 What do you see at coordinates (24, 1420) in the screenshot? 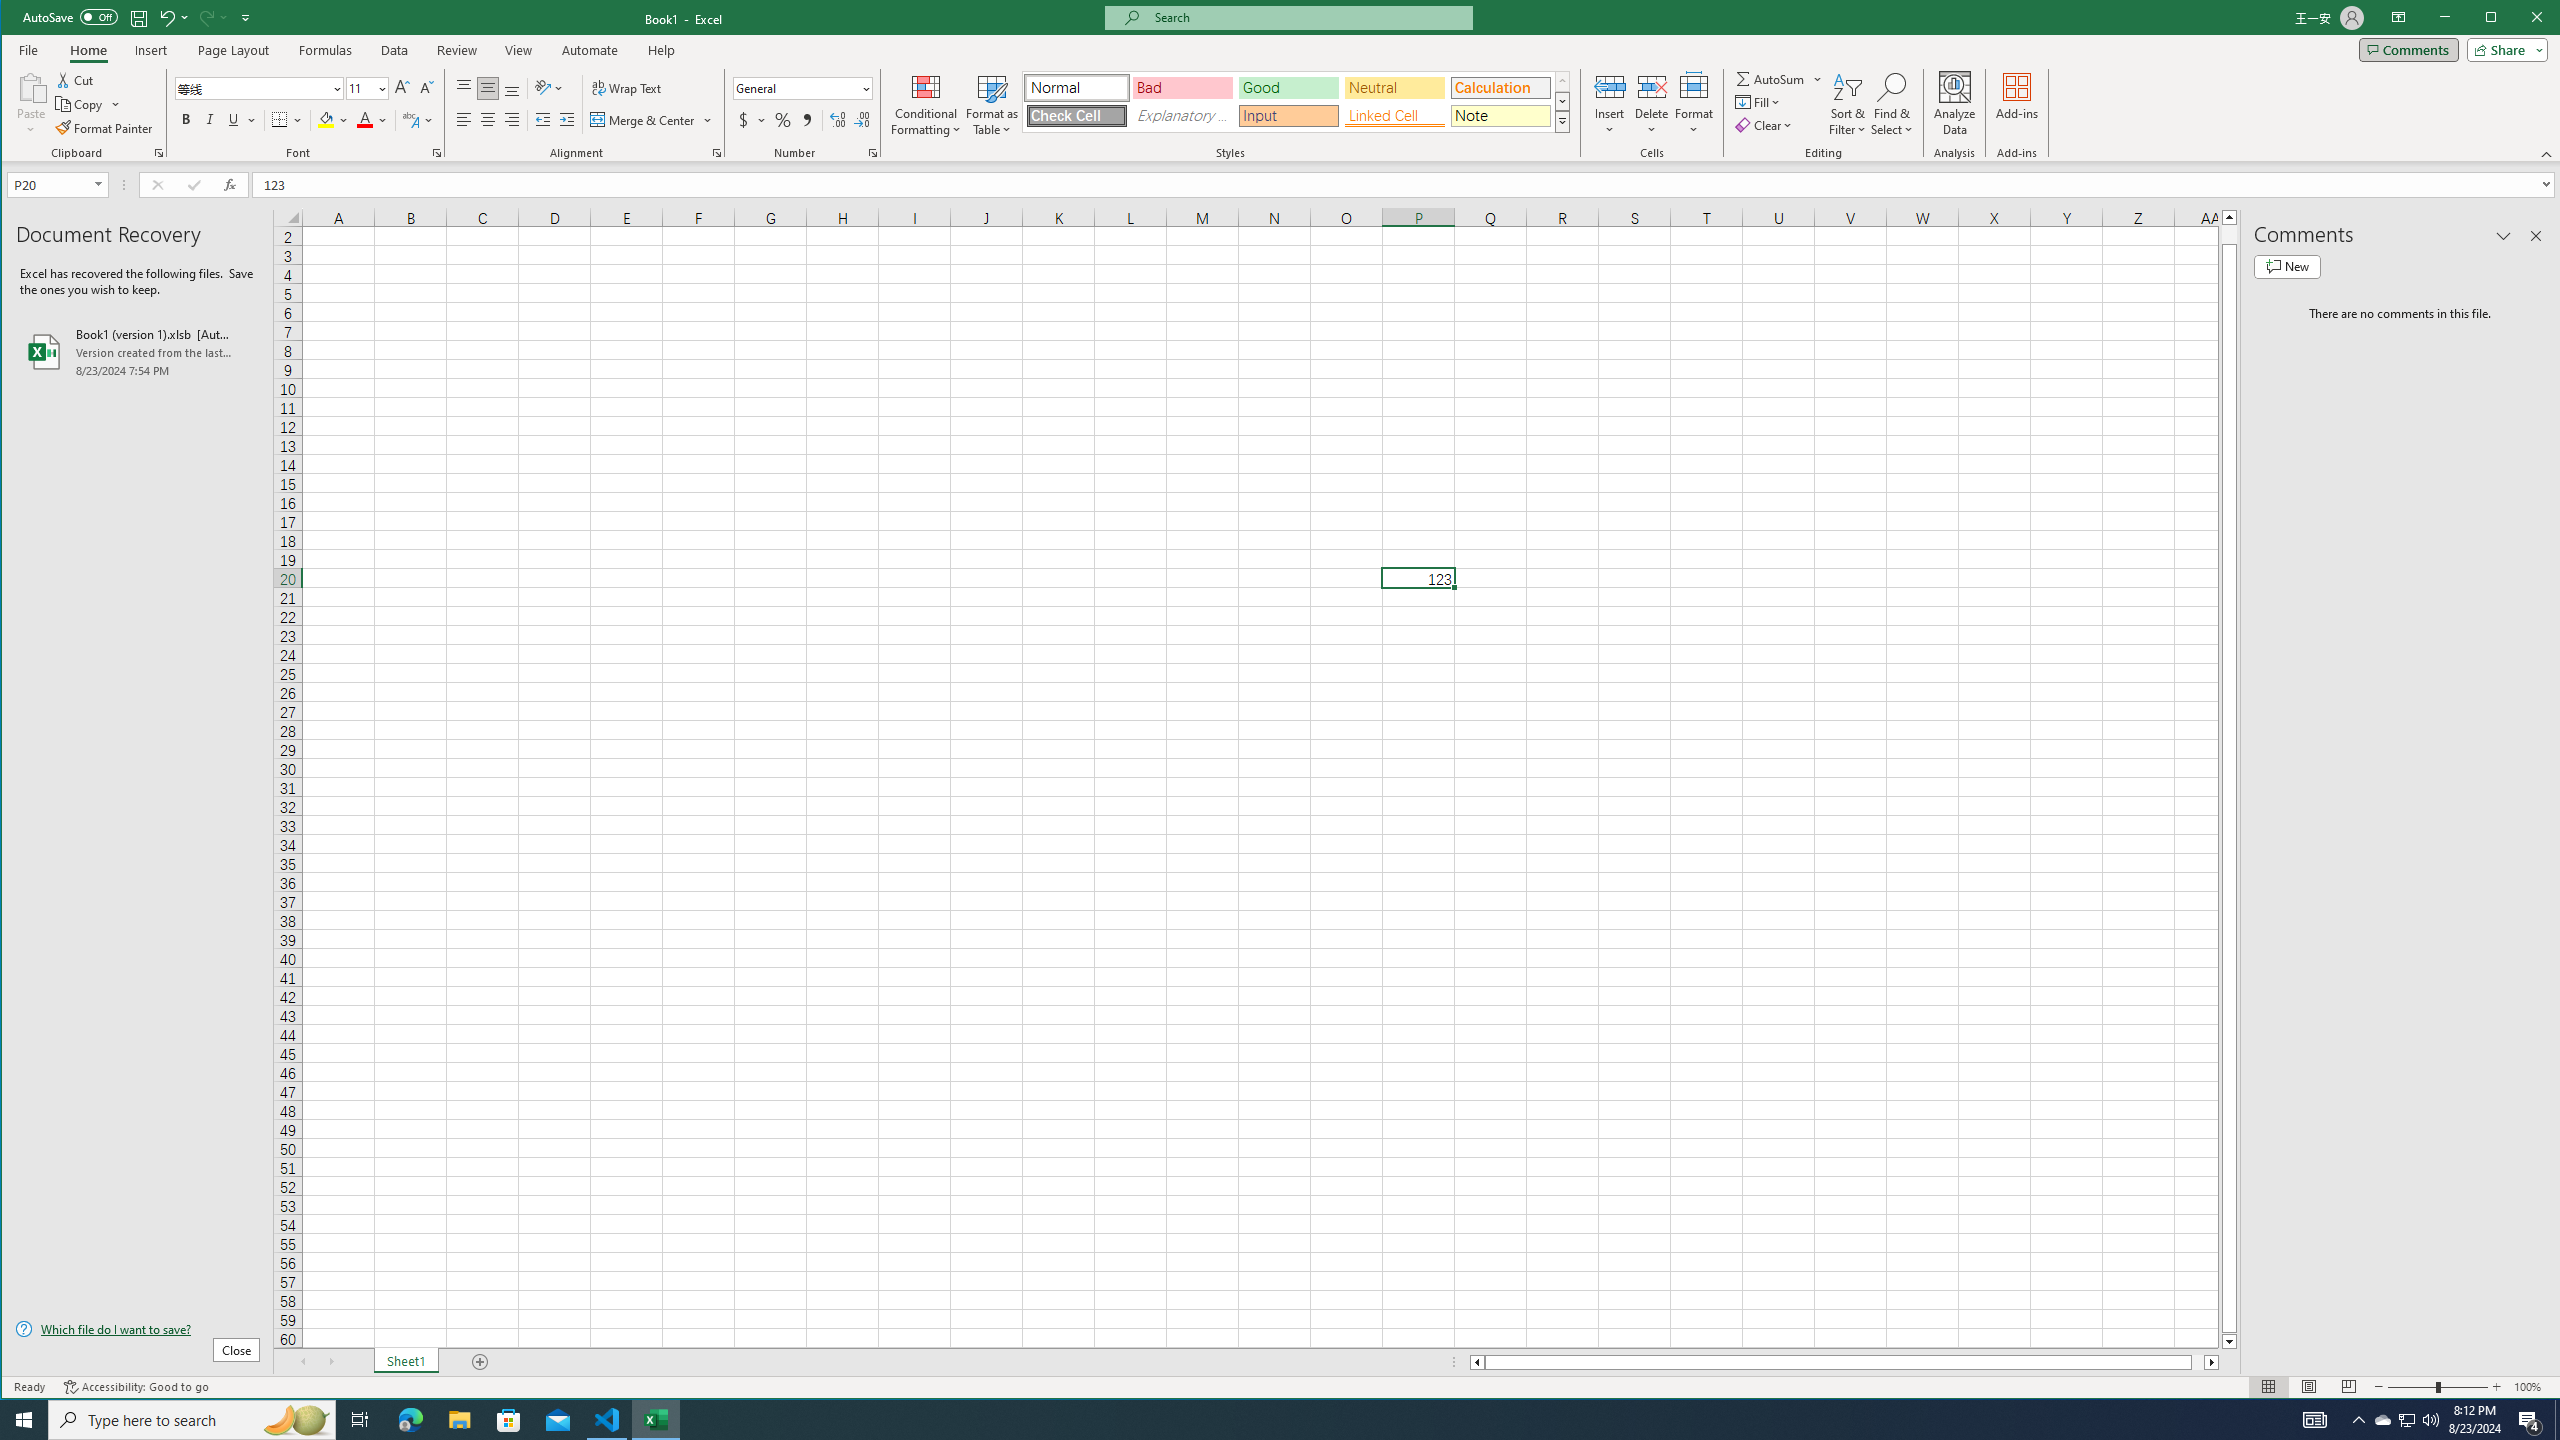
I see `Start` at bounding box center [24, 1420].